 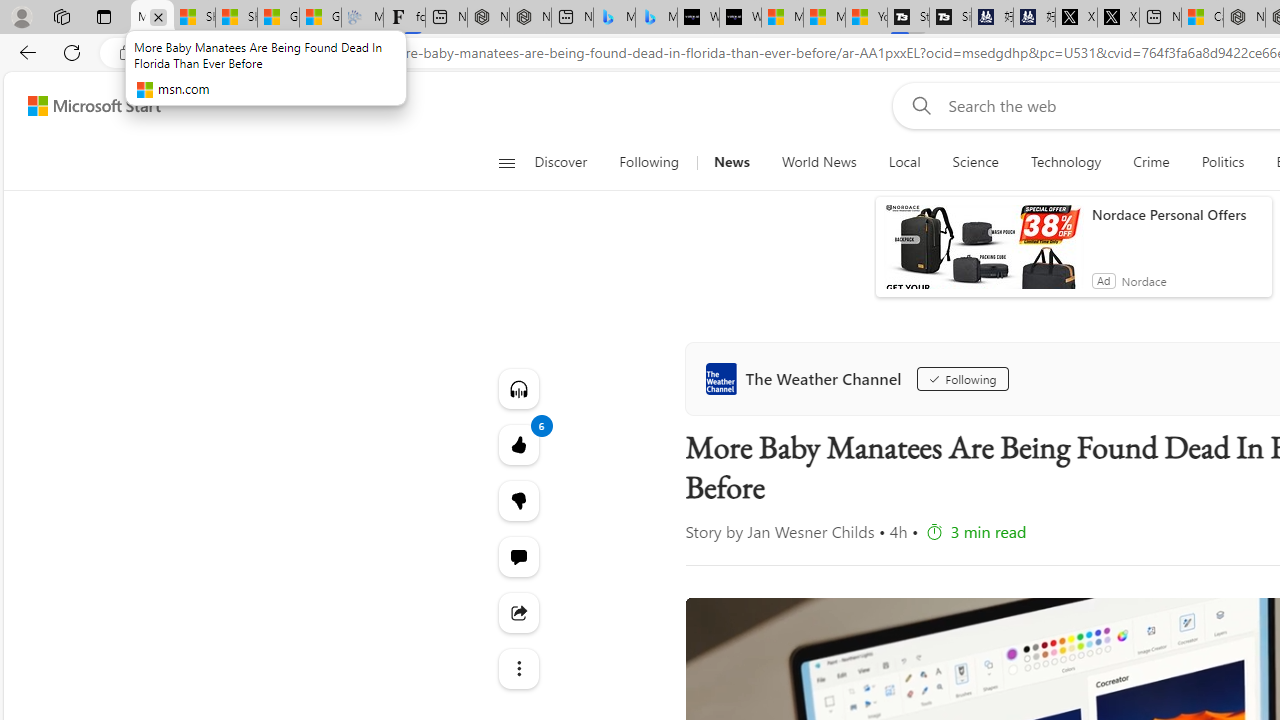 I want to click on New tab, so click(x=1160, y=18).